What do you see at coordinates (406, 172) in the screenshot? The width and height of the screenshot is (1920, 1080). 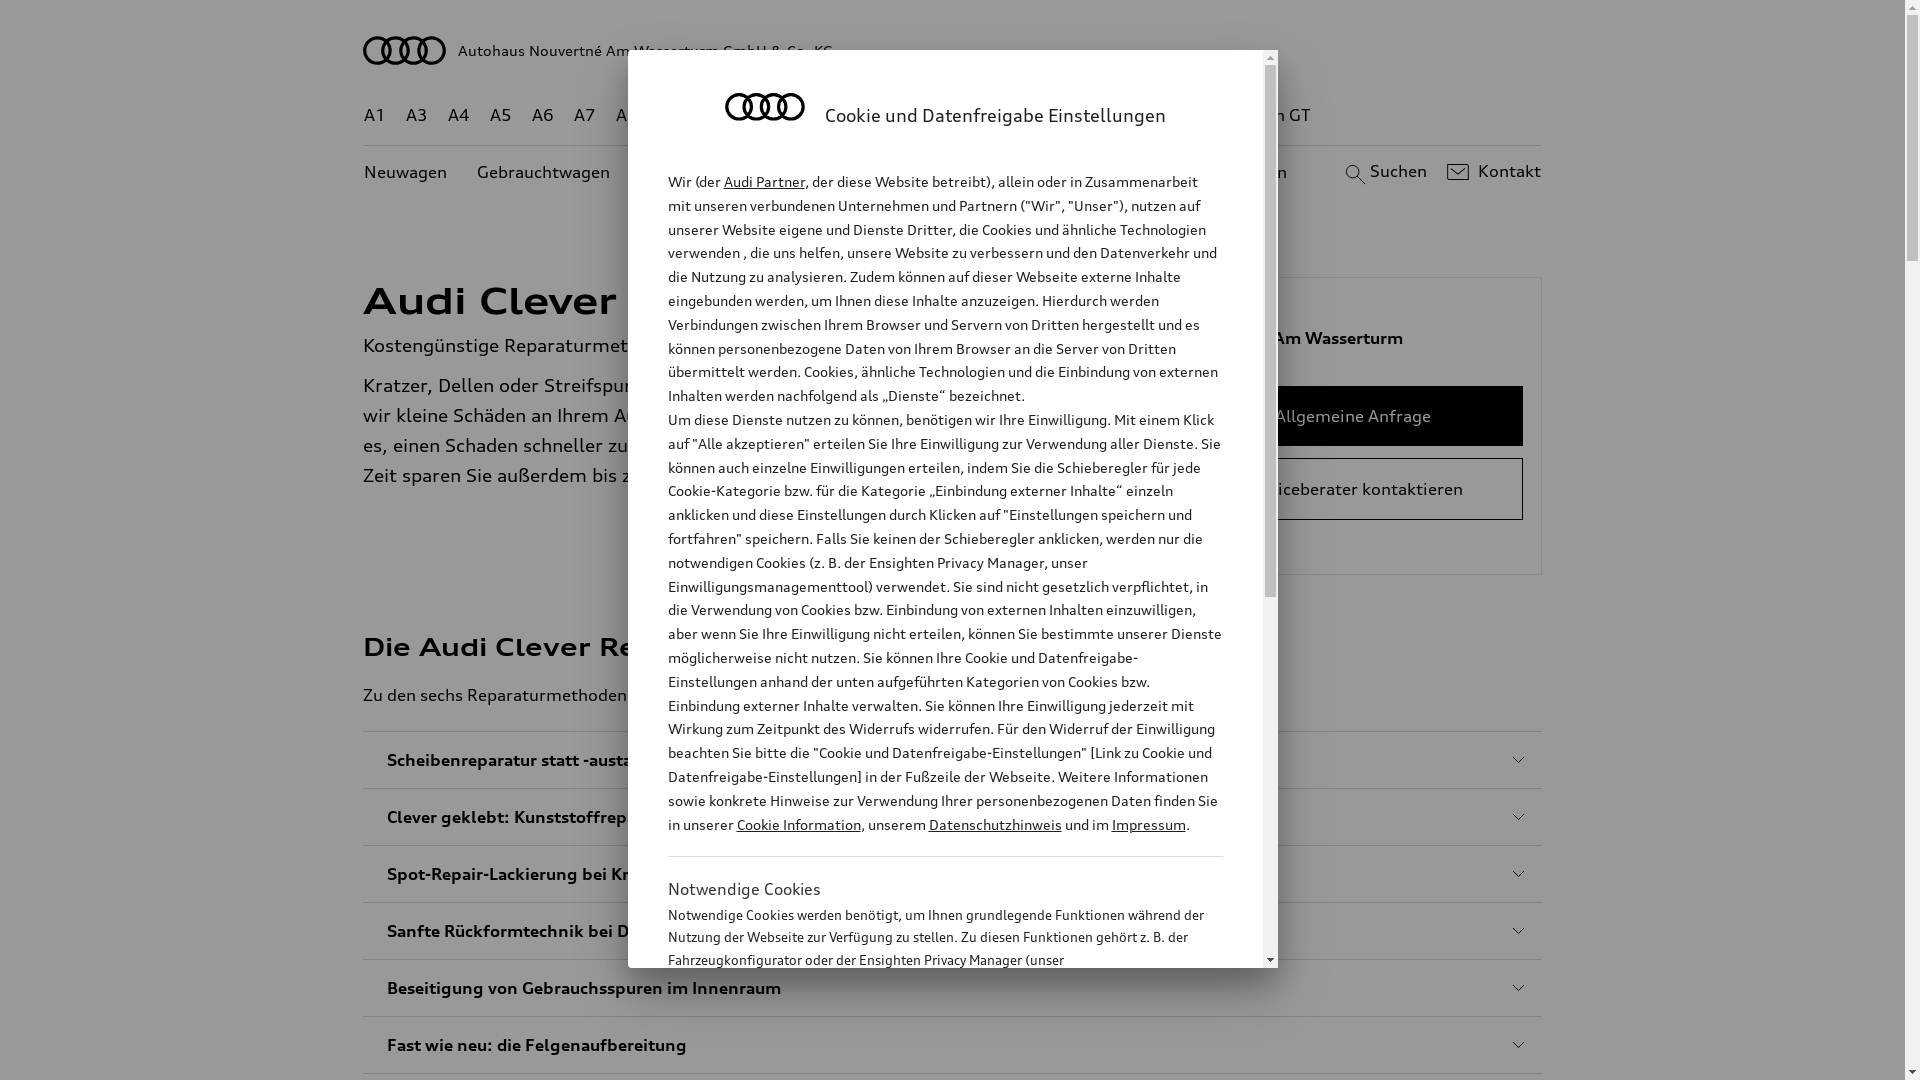 I see `Neuwagen` at bounding box center [406, 172].